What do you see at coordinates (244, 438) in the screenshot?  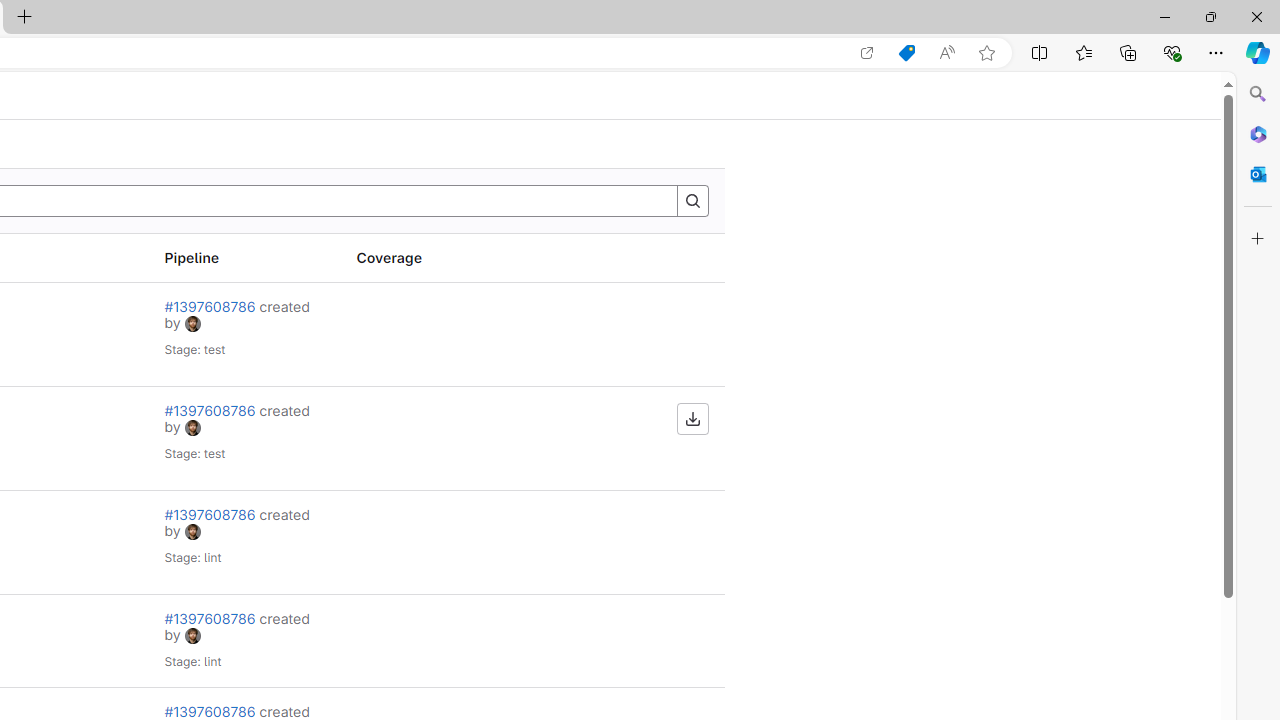 I see `#1397608786 created by avatar Stage: test` at bounding box center [244, 438].